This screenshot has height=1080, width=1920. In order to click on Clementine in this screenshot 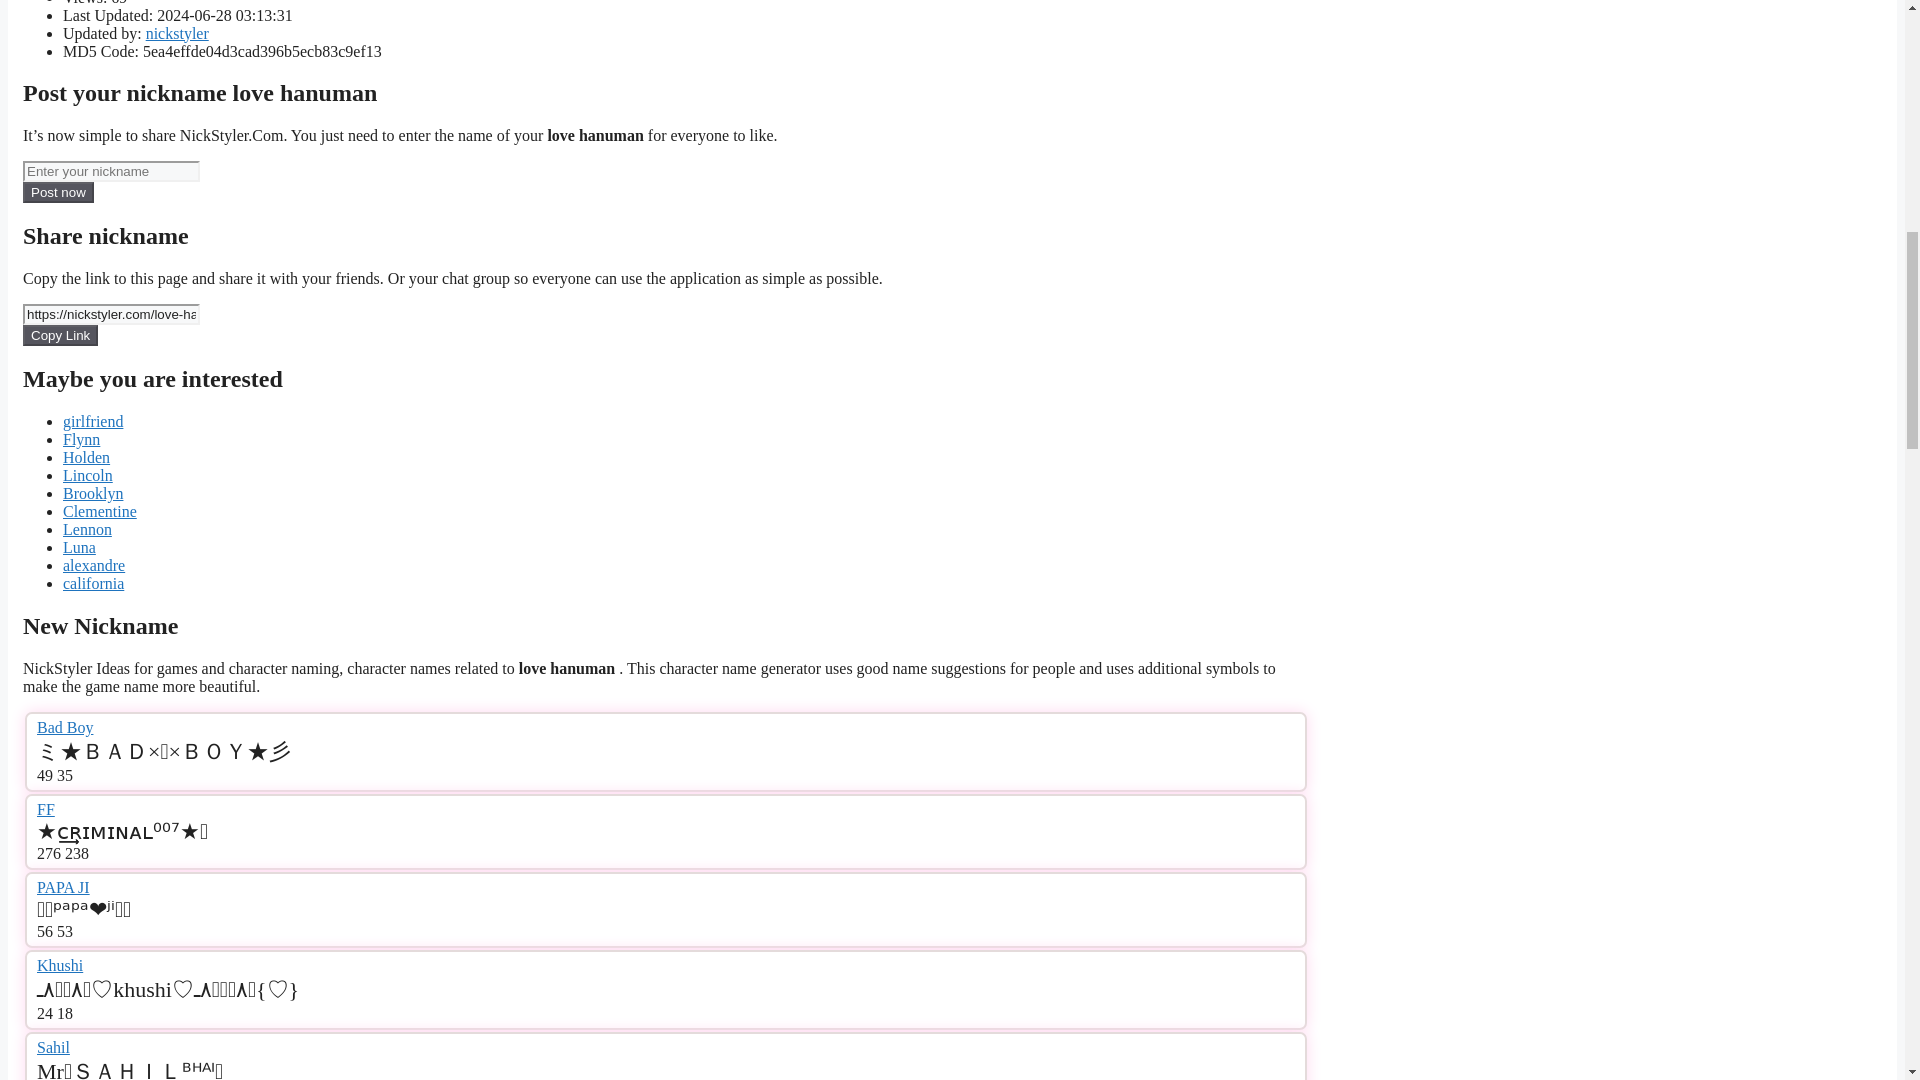, I will do `click(100, 511)`.